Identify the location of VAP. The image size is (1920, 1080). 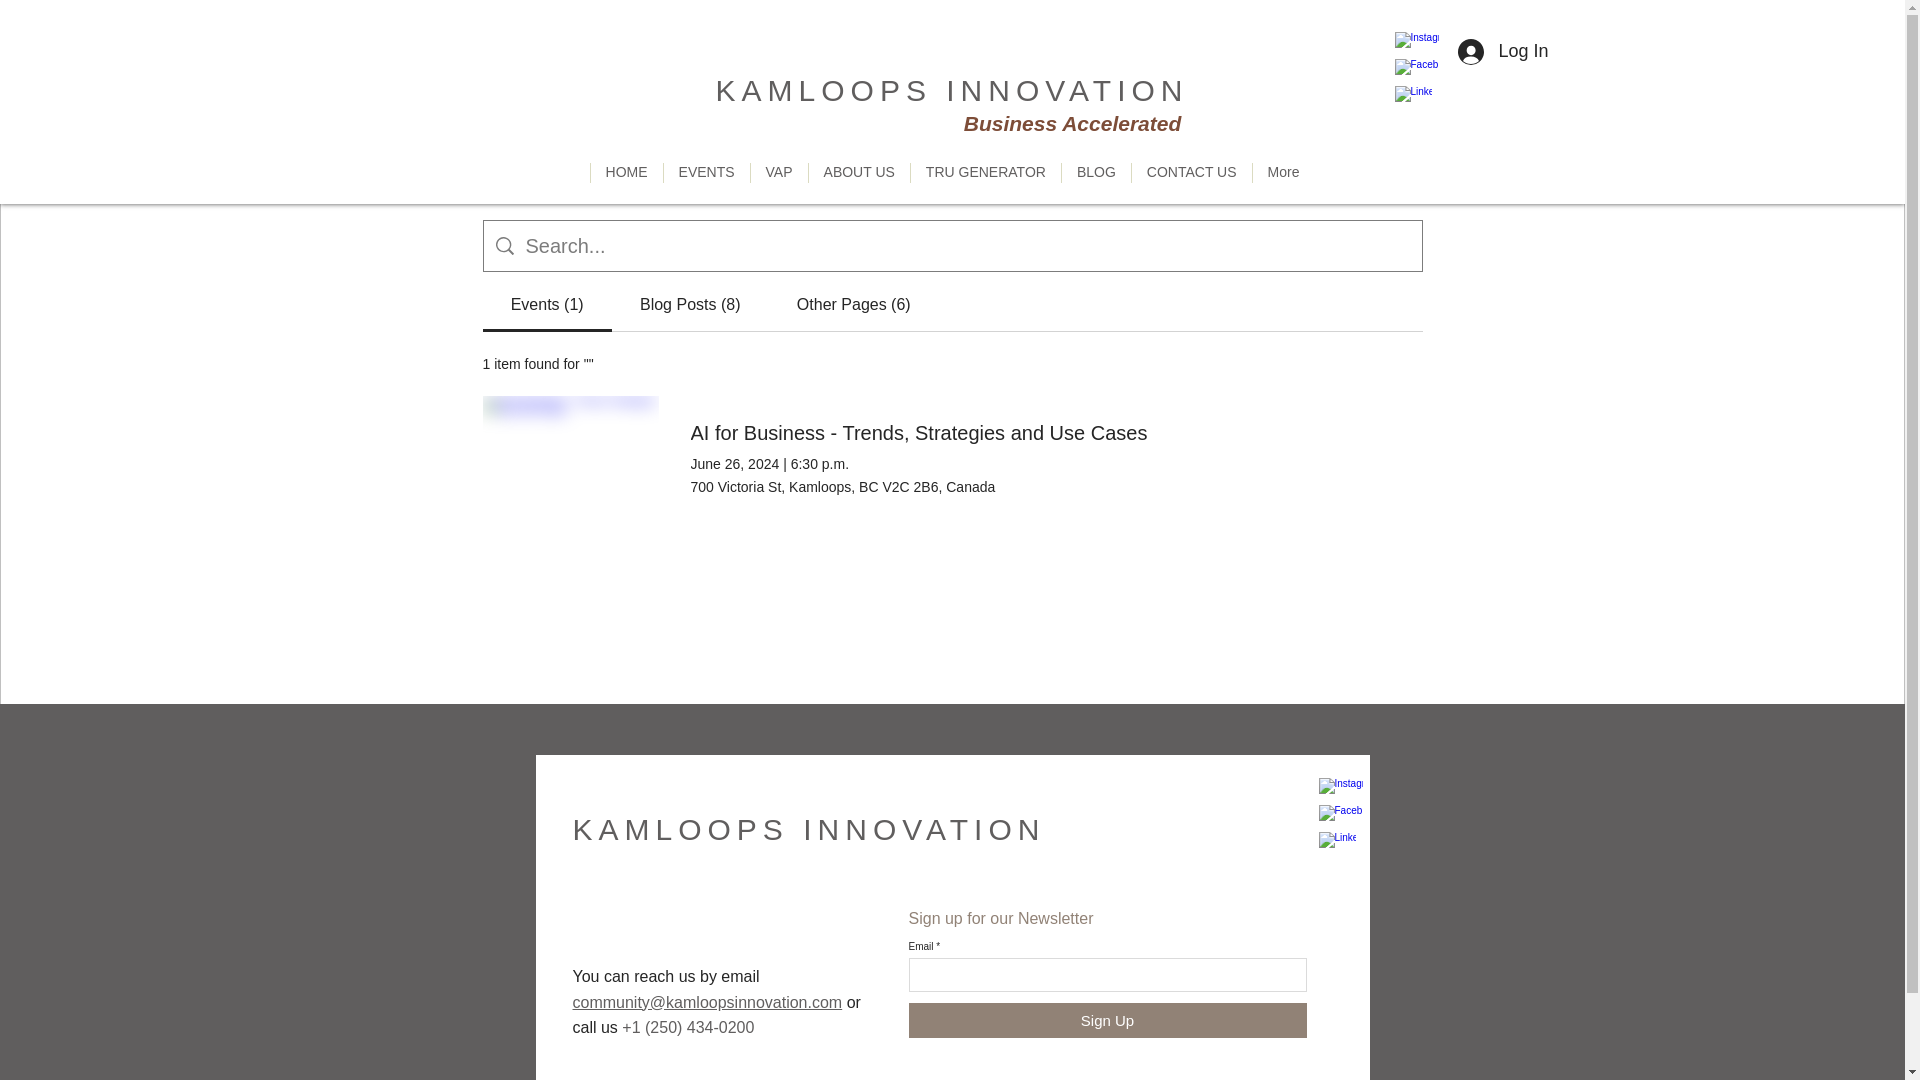
(779, 184).